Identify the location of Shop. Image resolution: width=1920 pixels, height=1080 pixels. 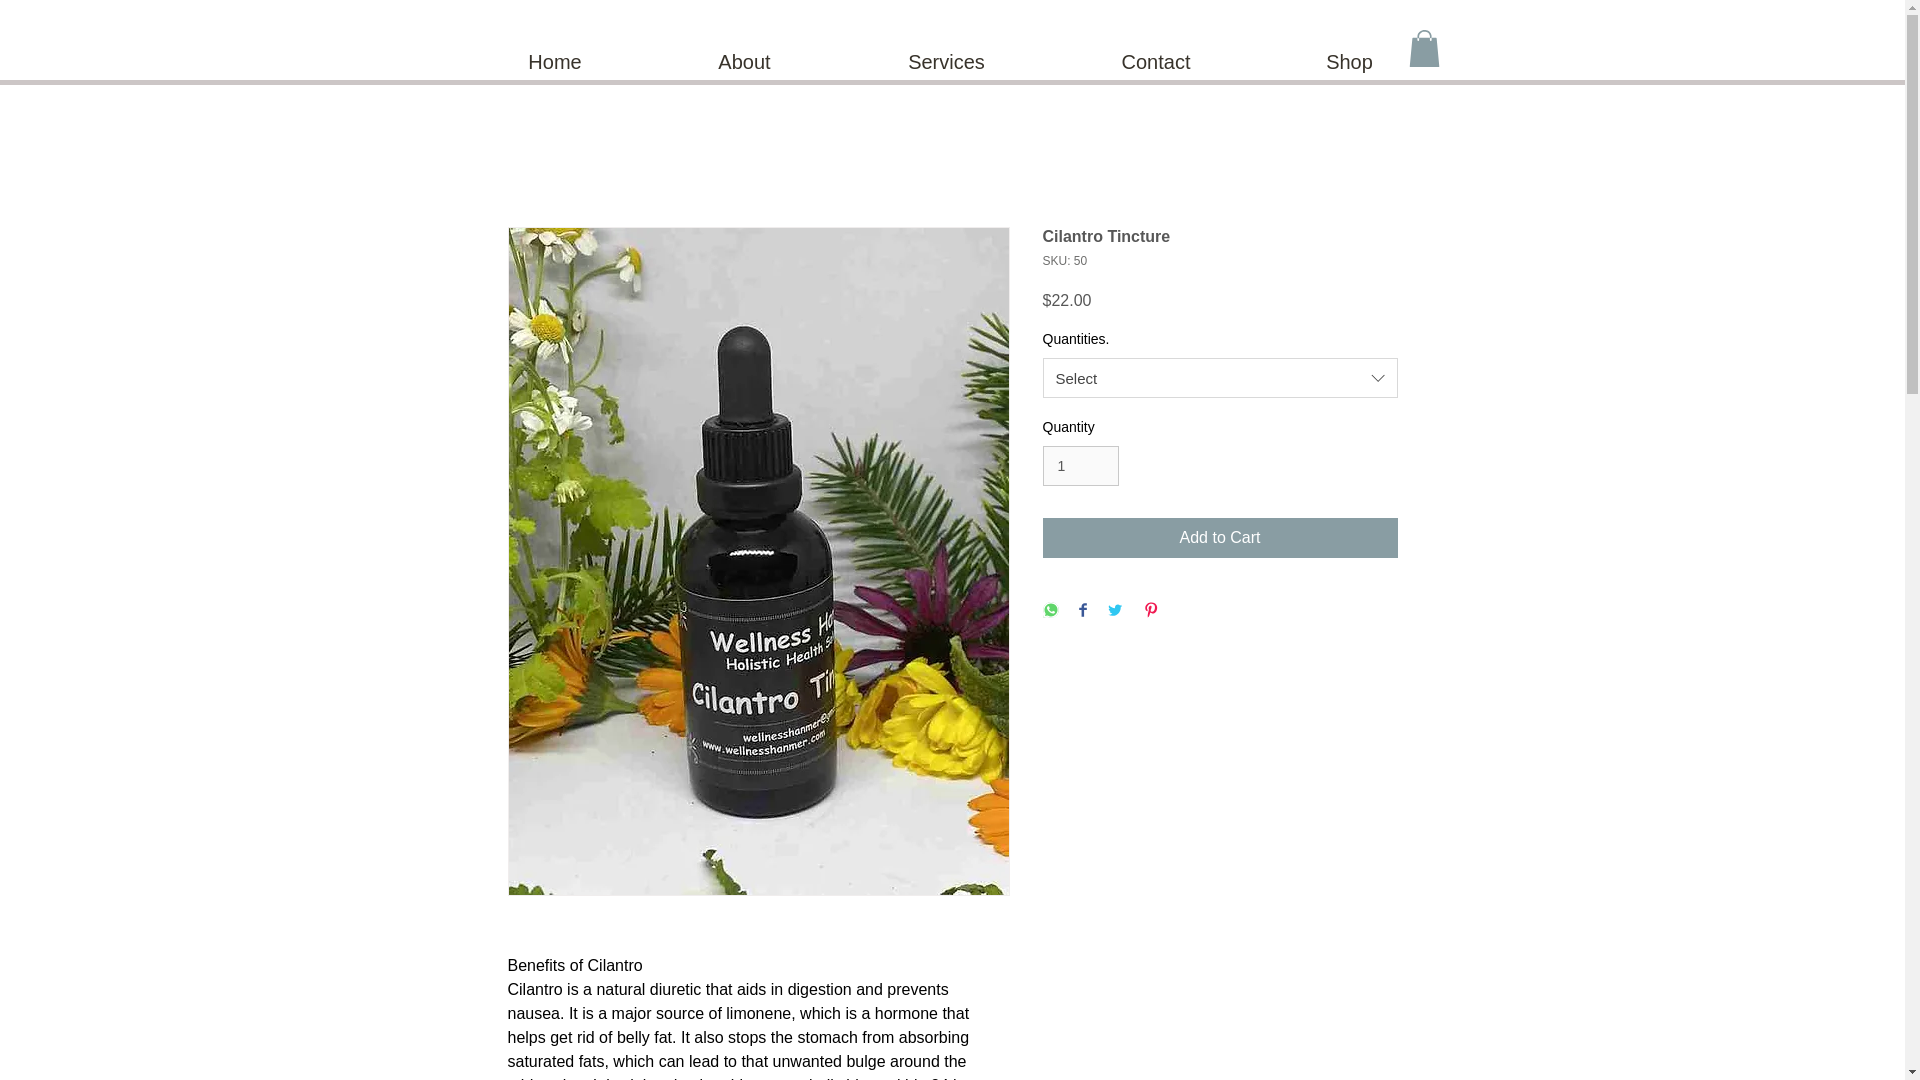
(1348, 62).